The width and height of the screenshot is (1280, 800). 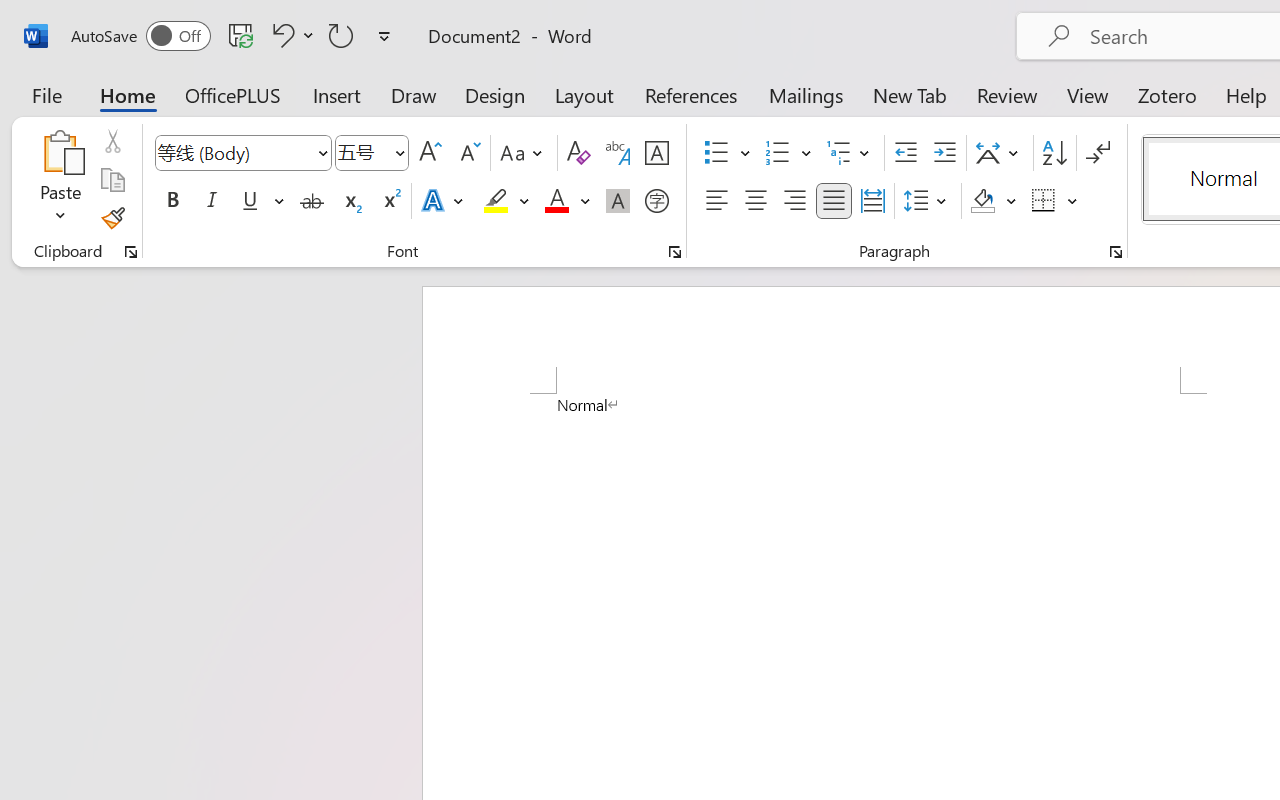 I want to click on Text Effects and Typography, so click(x=444, y=201).